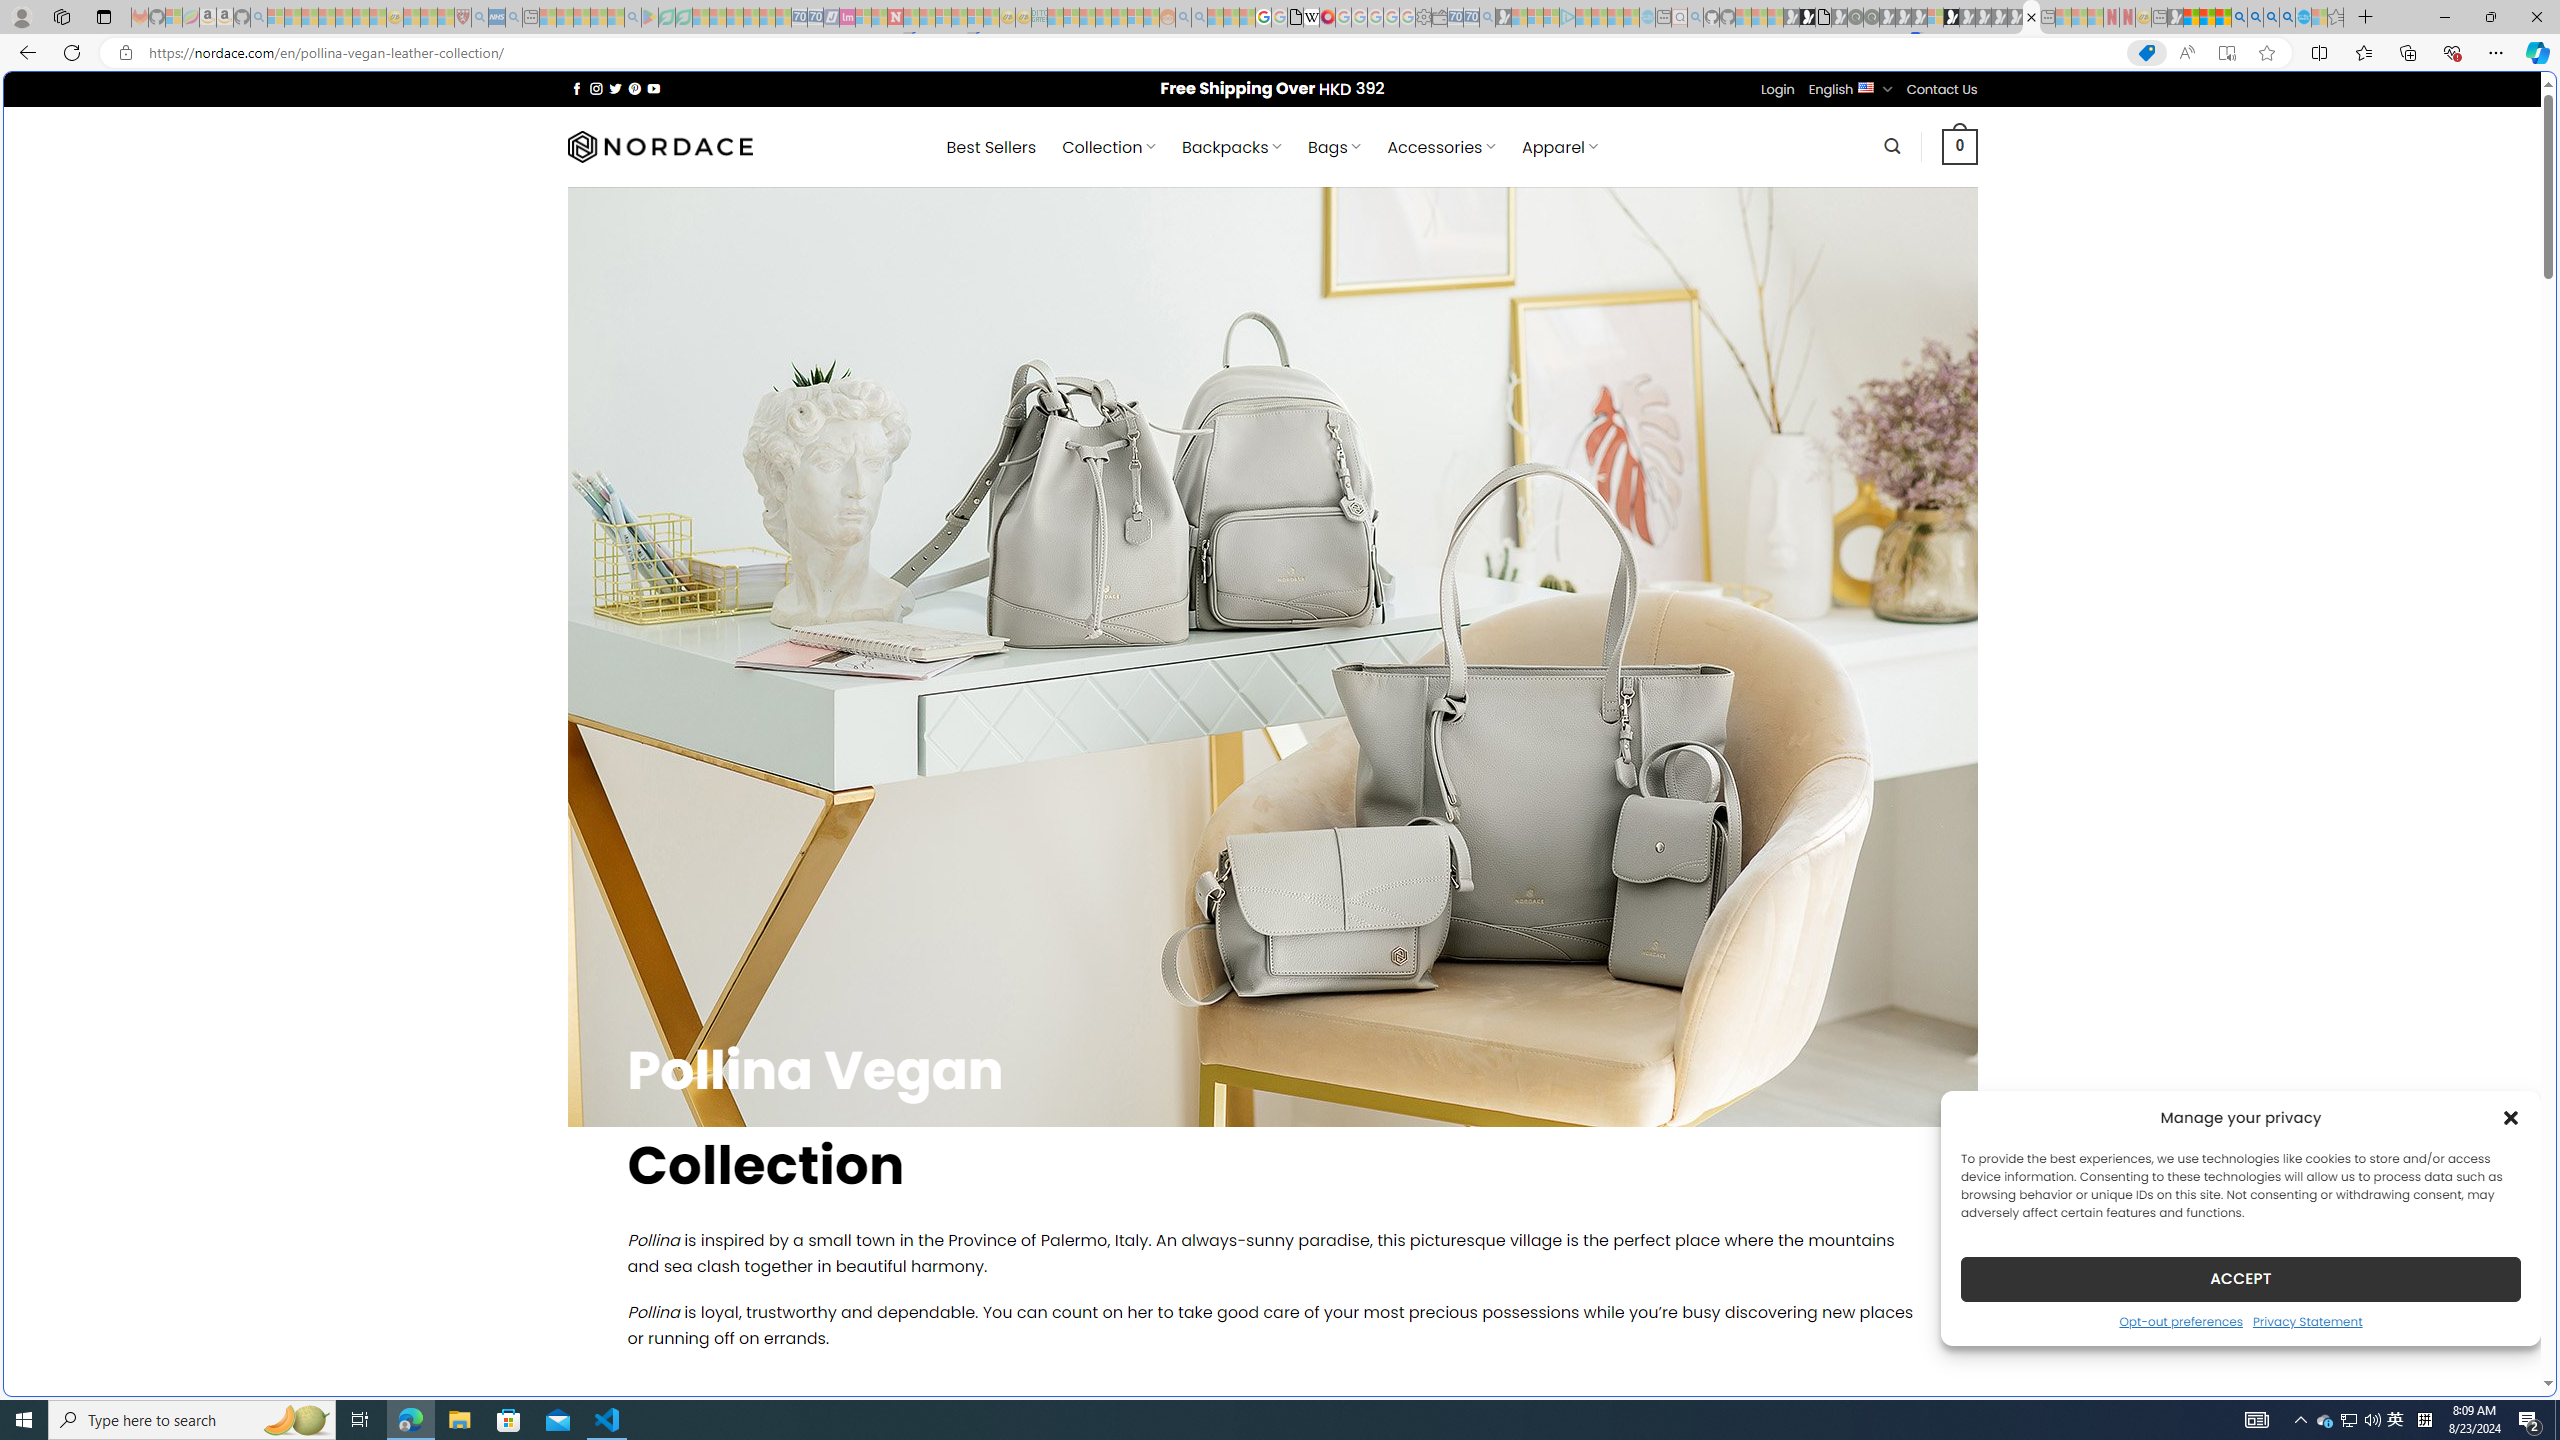 The image size is (2560, 1440). I want to click on Favorites - Sleeping, so click(2336, 17).